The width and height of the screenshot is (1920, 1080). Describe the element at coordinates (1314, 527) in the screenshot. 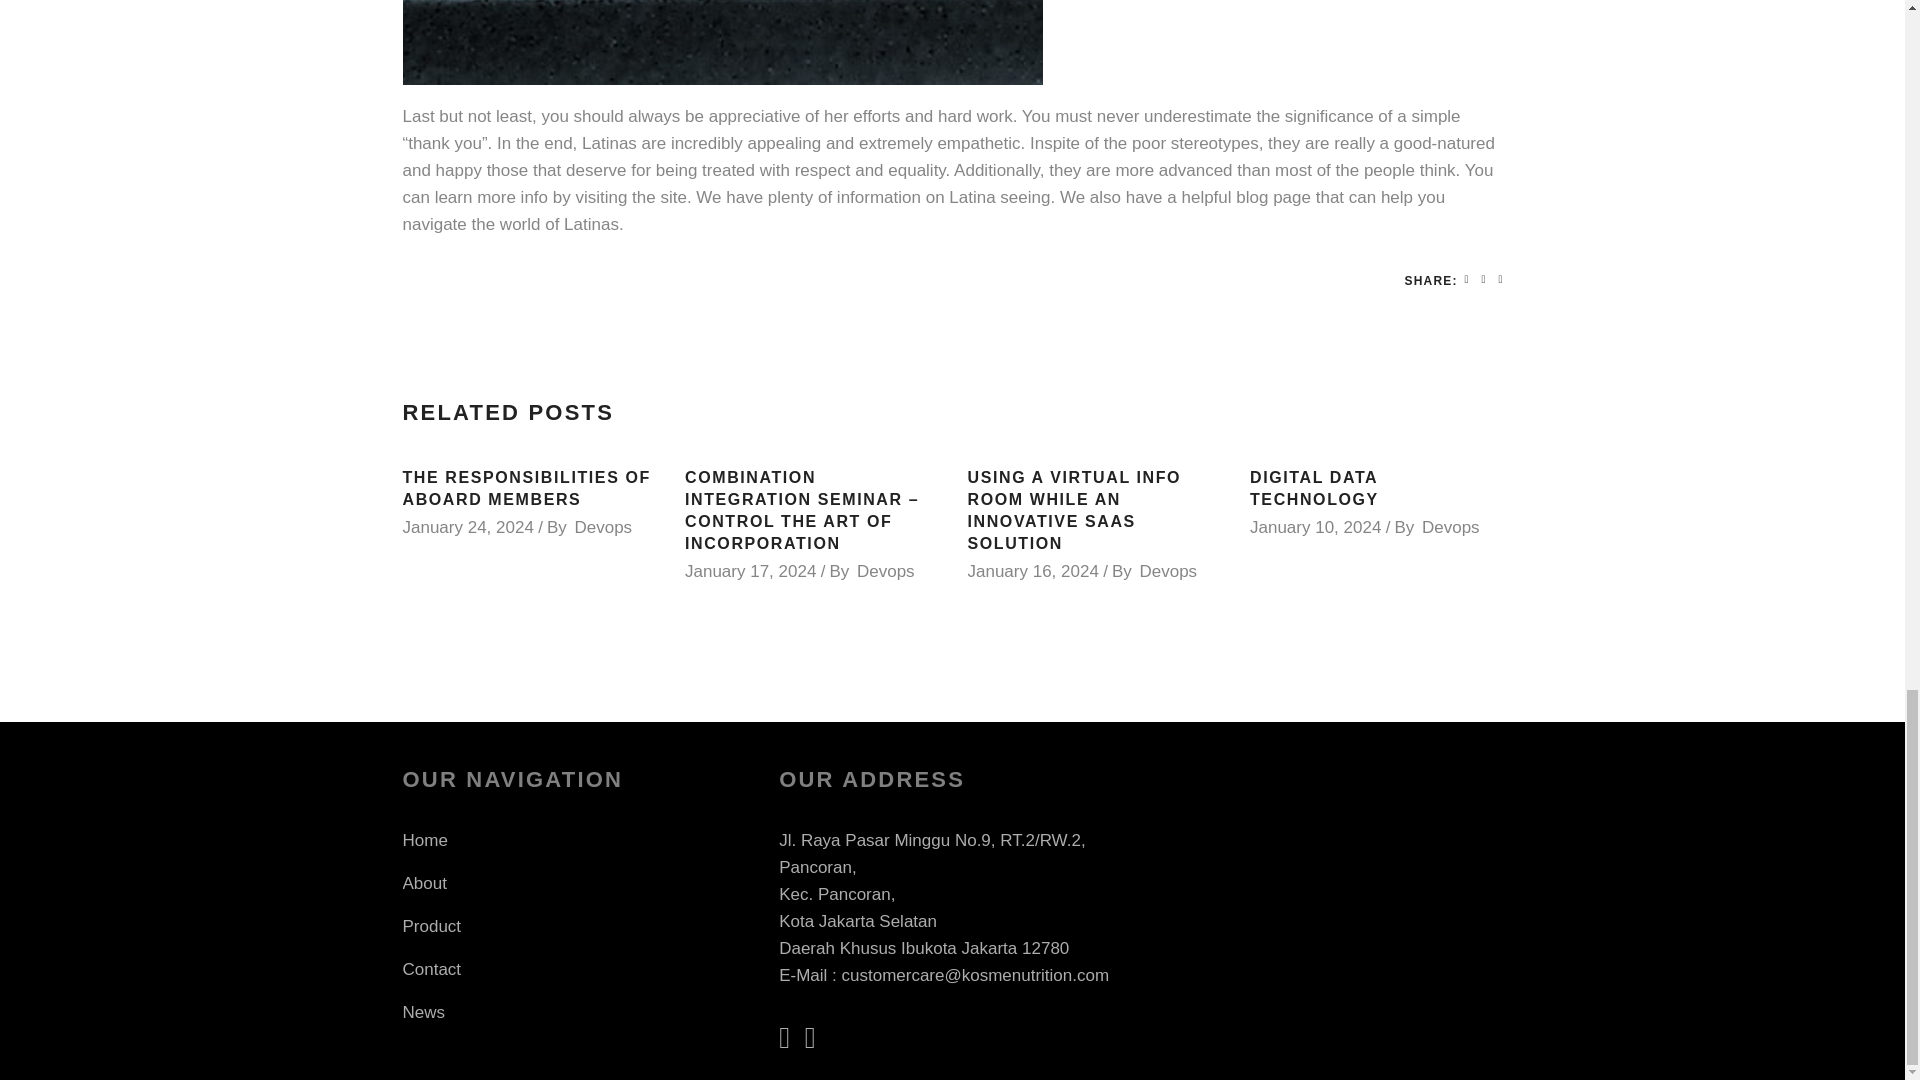

I see `January 10, 2024` at that location.